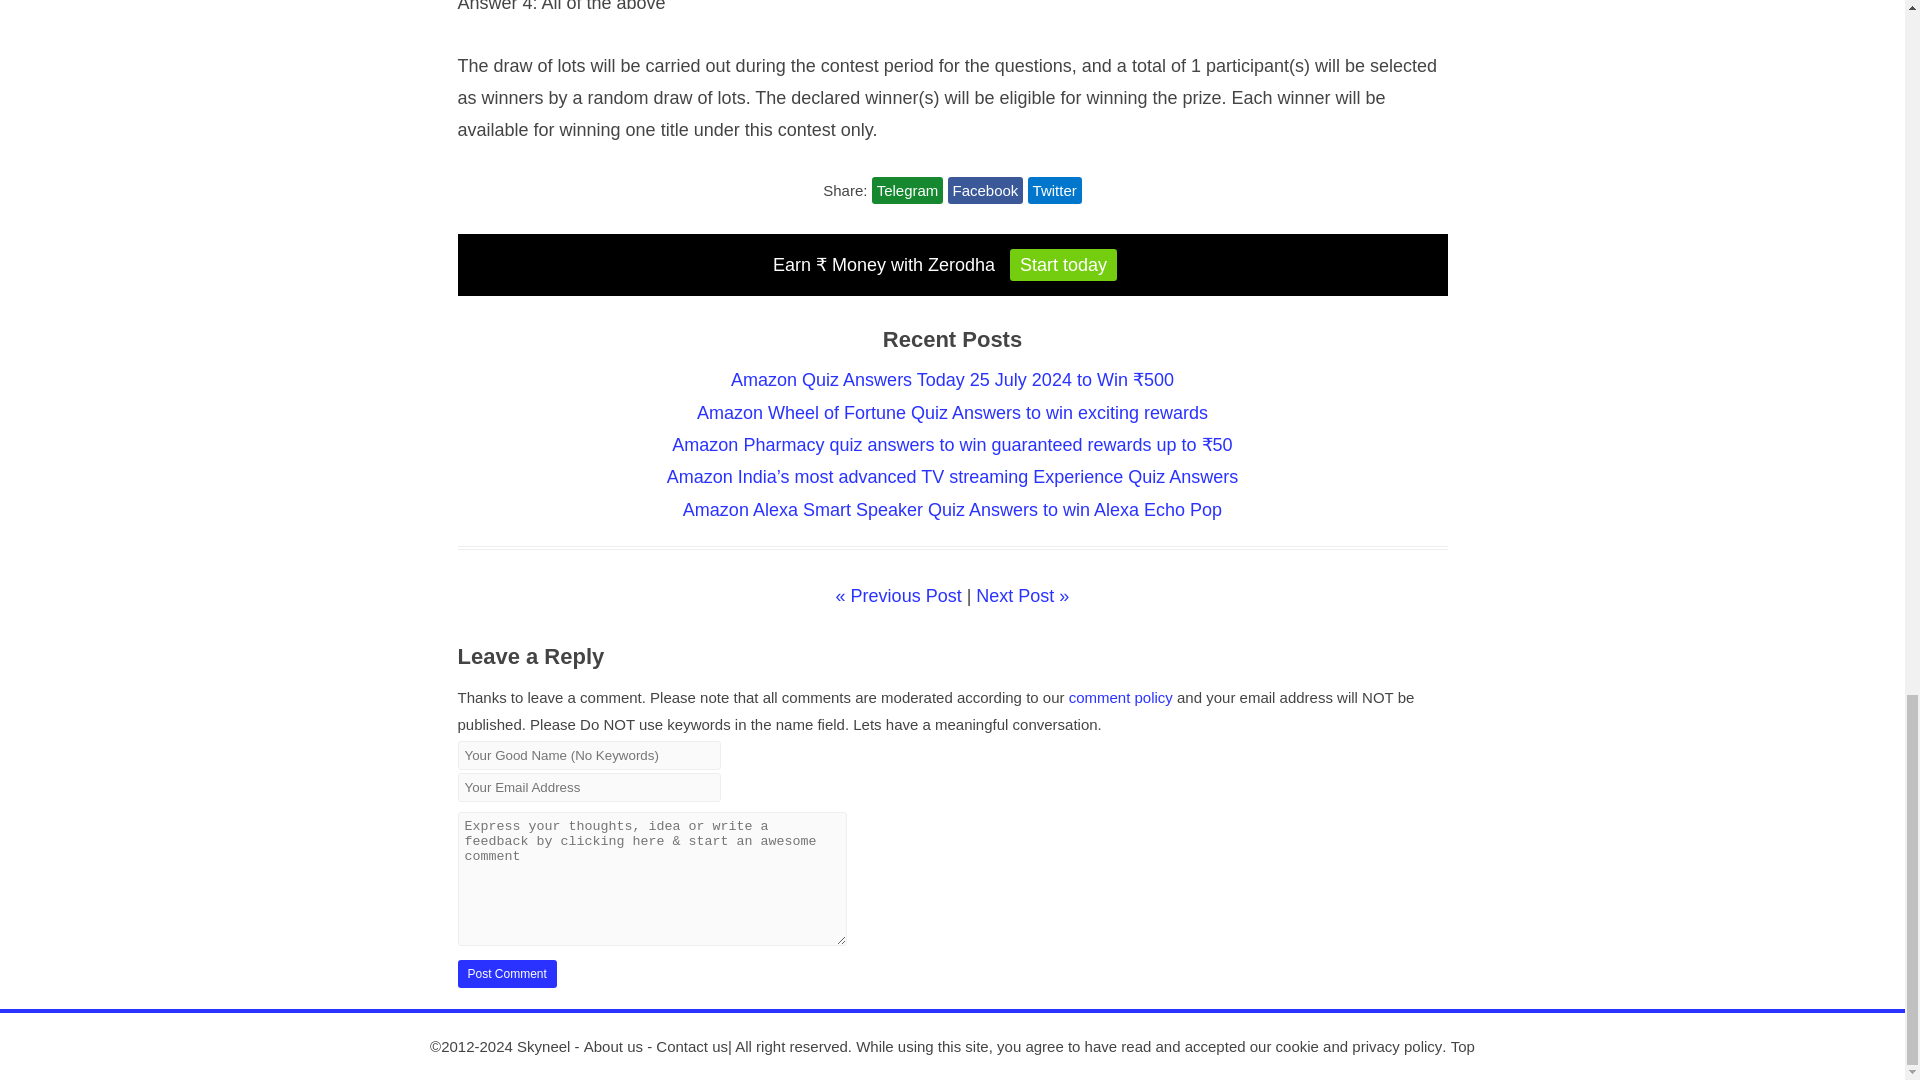 The width and height of the screenshot is (1920, 1080). I want to click on Comment Policy, so click(1121, 696).